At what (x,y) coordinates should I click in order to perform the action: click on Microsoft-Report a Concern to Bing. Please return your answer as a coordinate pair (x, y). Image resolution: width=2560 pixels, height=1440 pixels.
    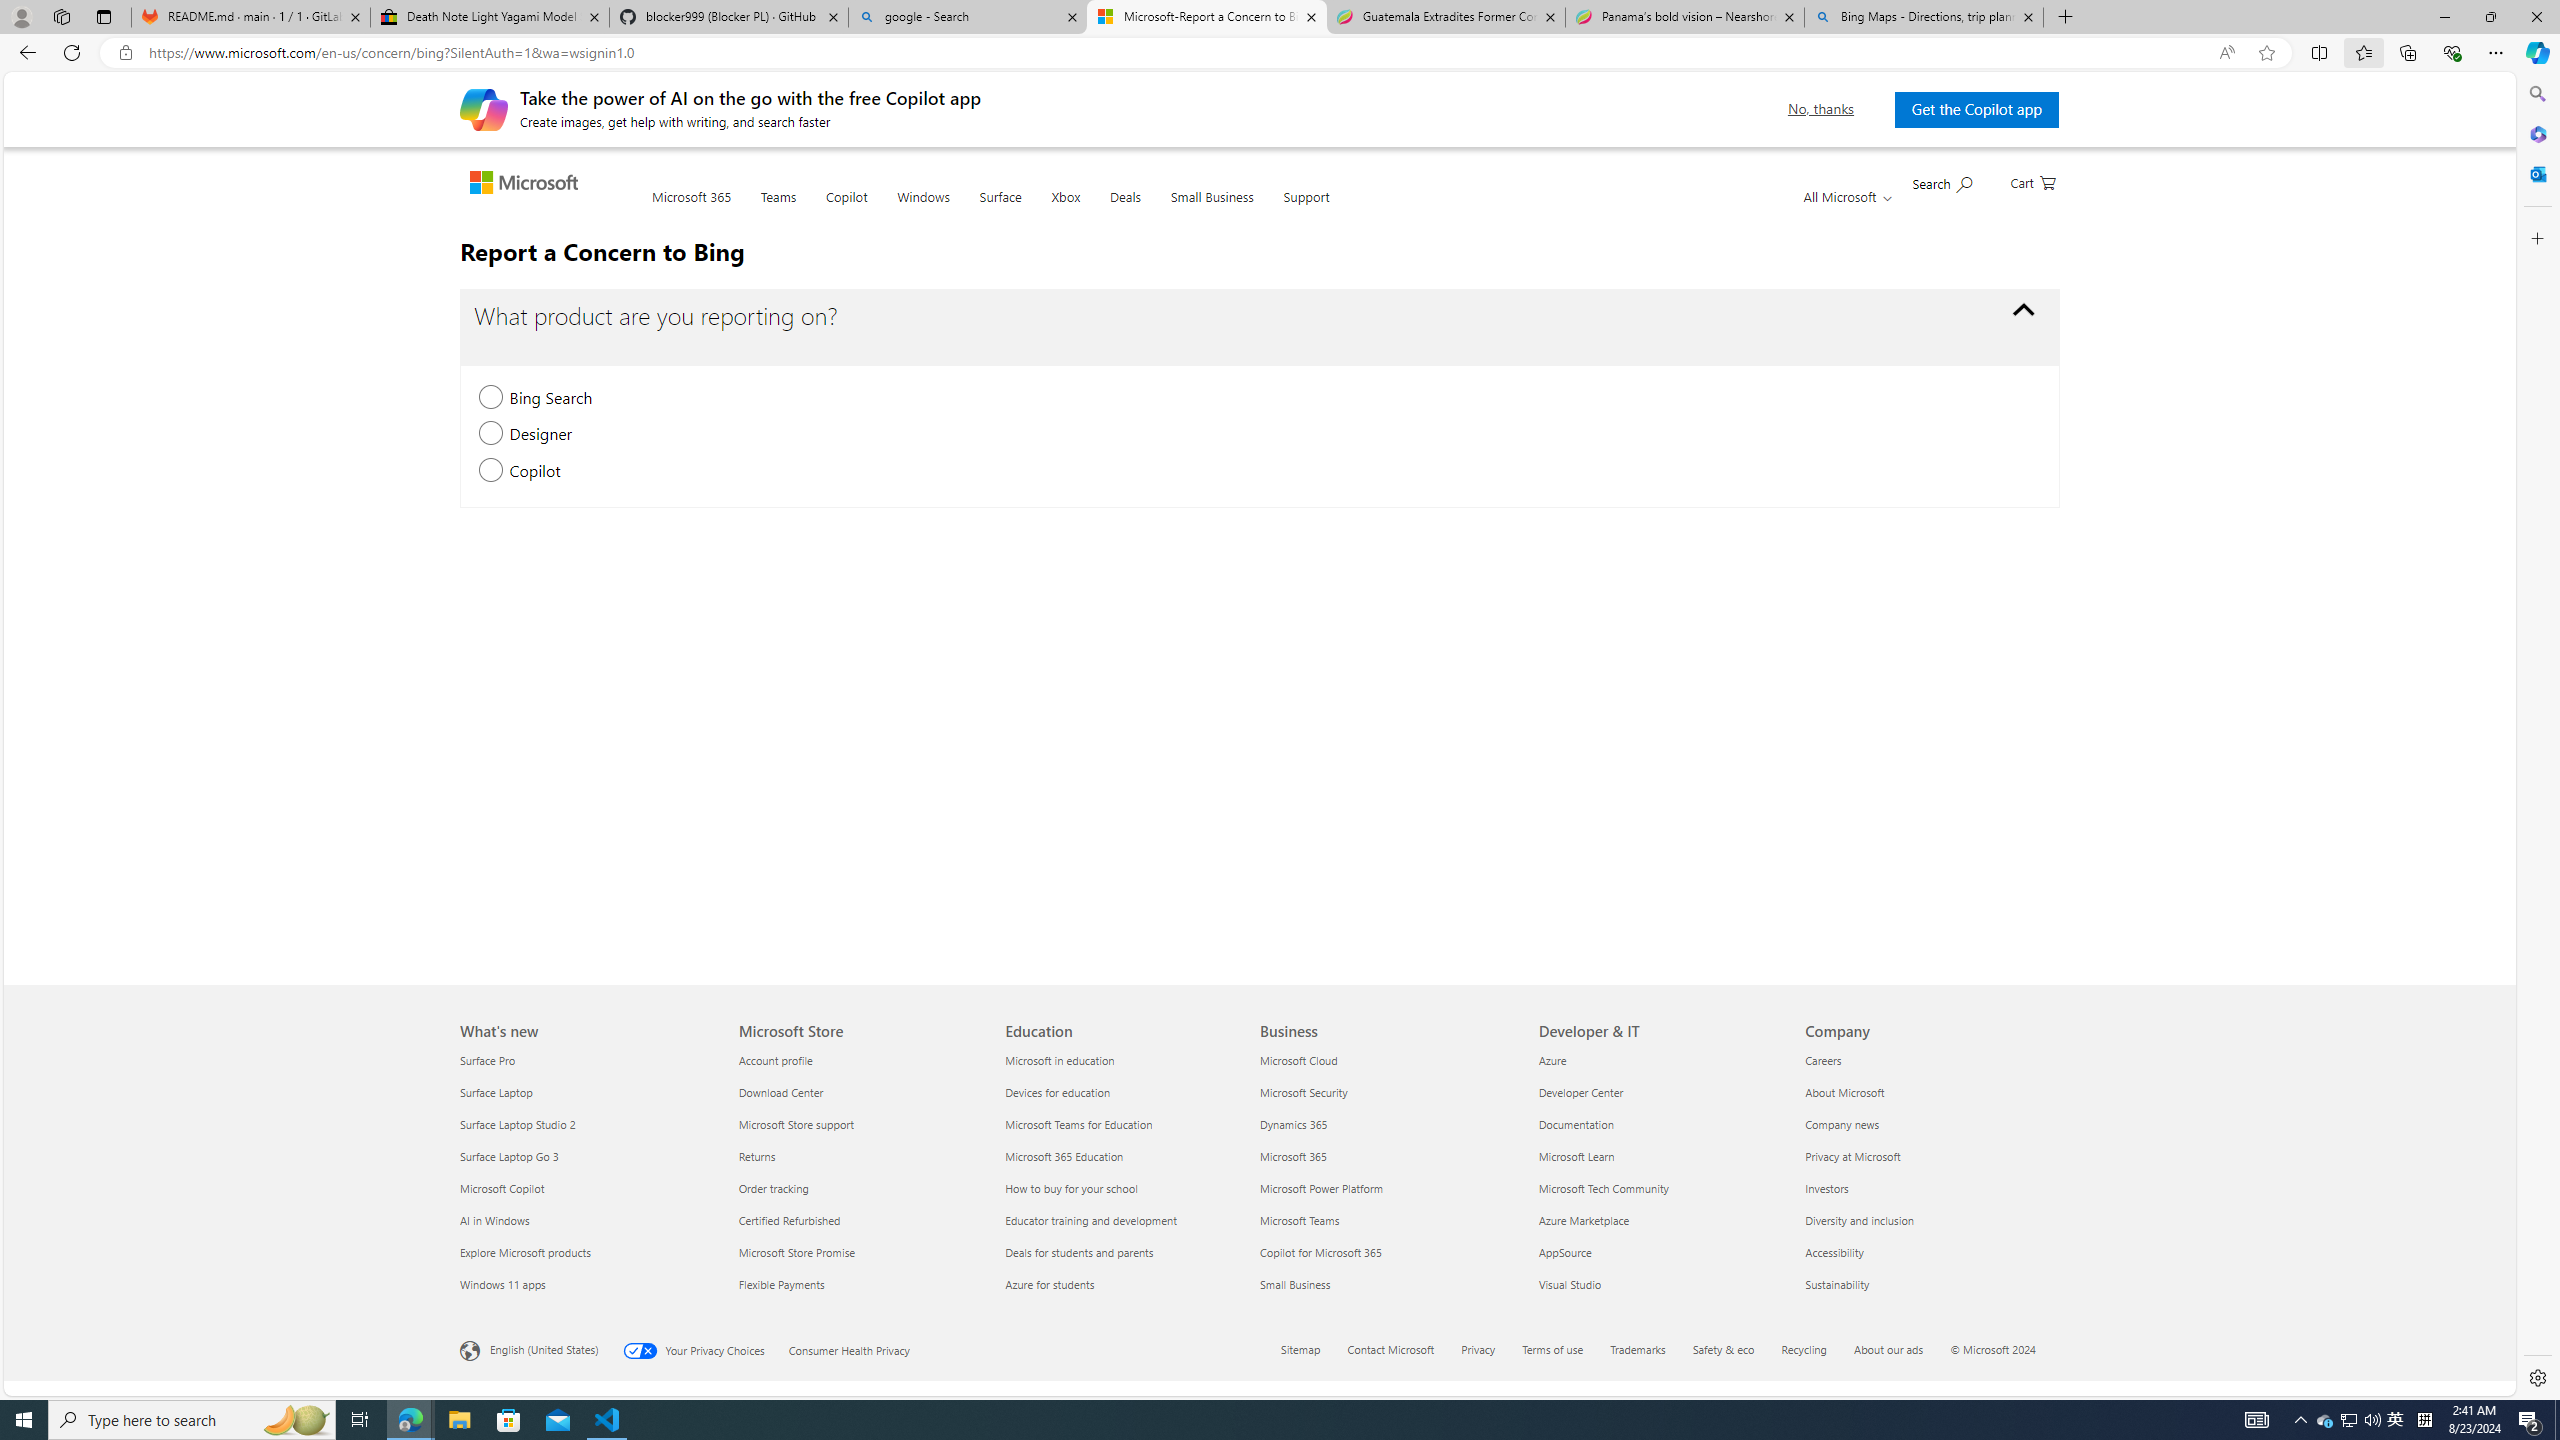
    Looking at the image, I should click on (1205, 17).